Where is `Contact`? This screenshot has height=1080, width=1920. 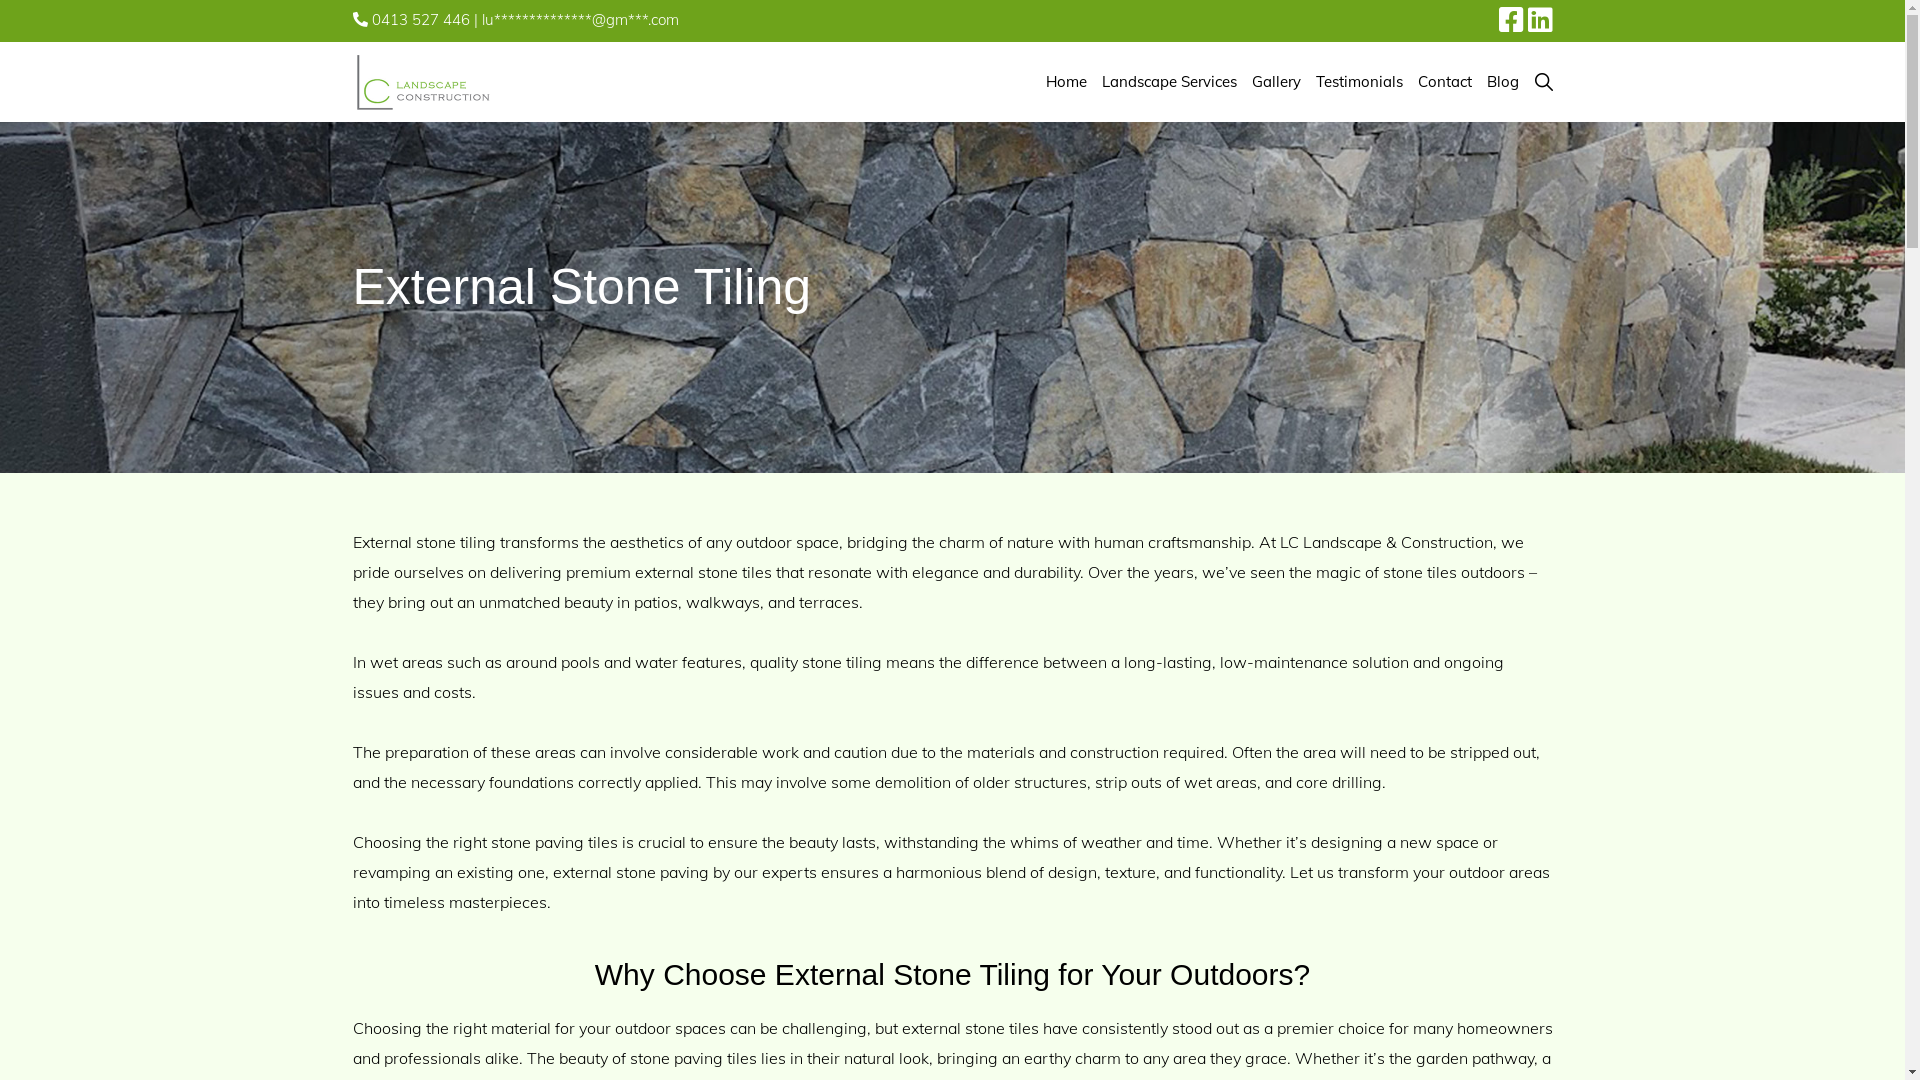
Contact is located at coordinates (1444, 82).